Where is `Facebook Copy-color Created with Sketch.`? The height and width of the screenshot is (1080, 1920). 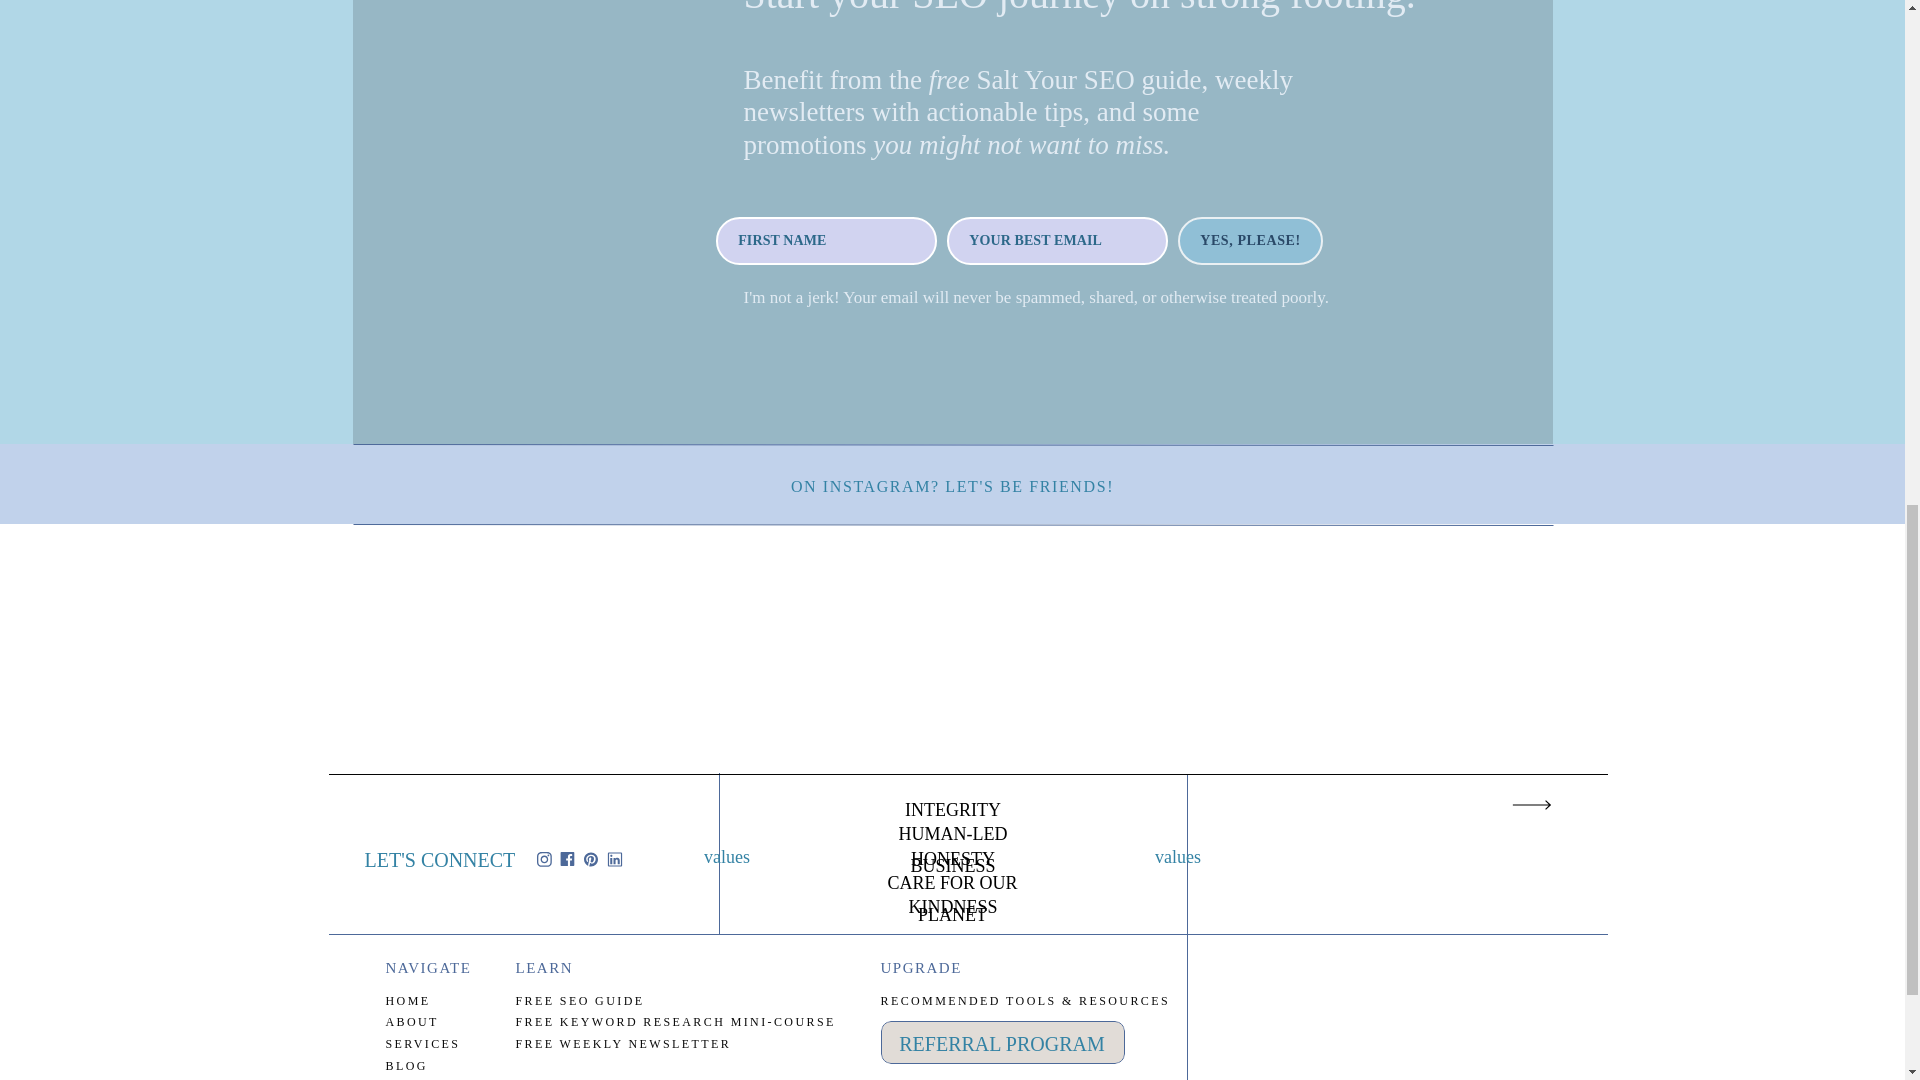 Facebook Copy-color Created with Sketch. is located at coordinates (567, 859).